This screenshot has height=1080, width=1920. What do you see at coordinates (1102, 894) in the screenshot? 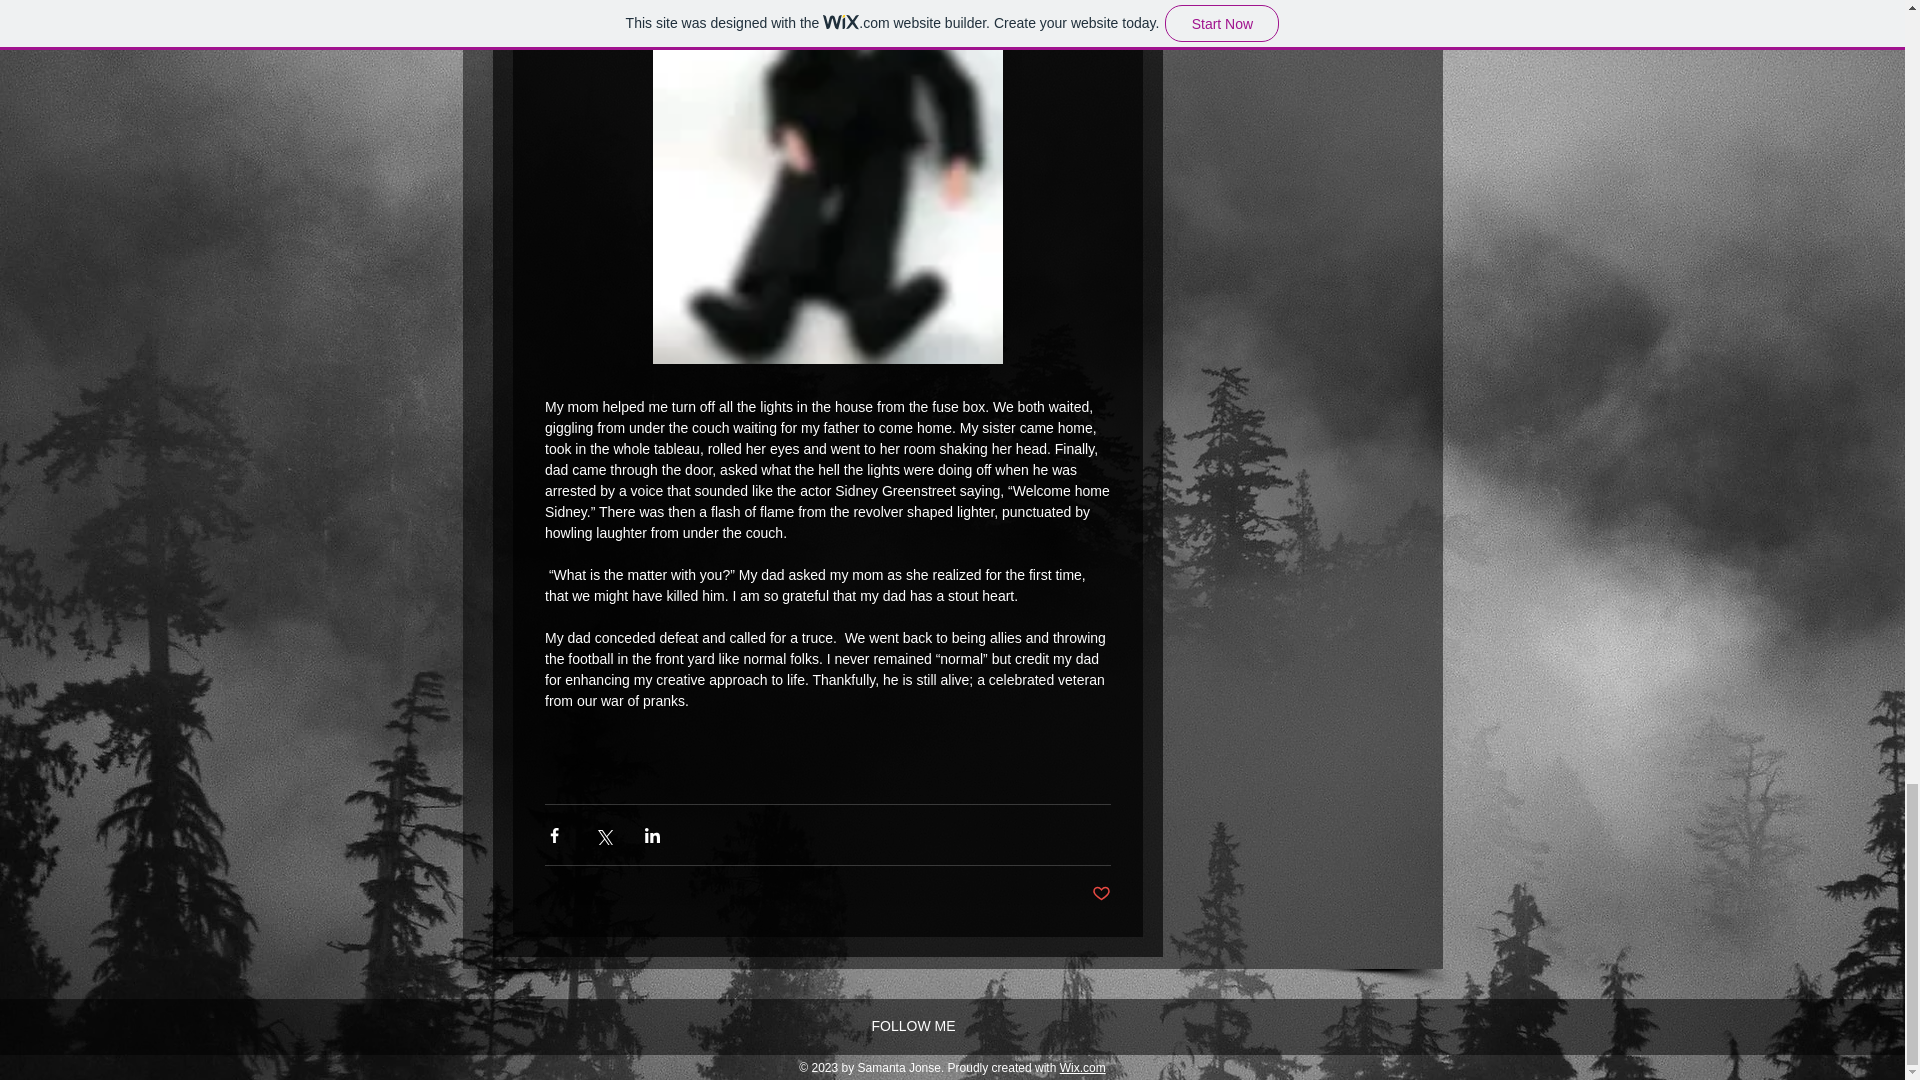
I see `Post not marked as liked` at bounding box center [1102, 894].